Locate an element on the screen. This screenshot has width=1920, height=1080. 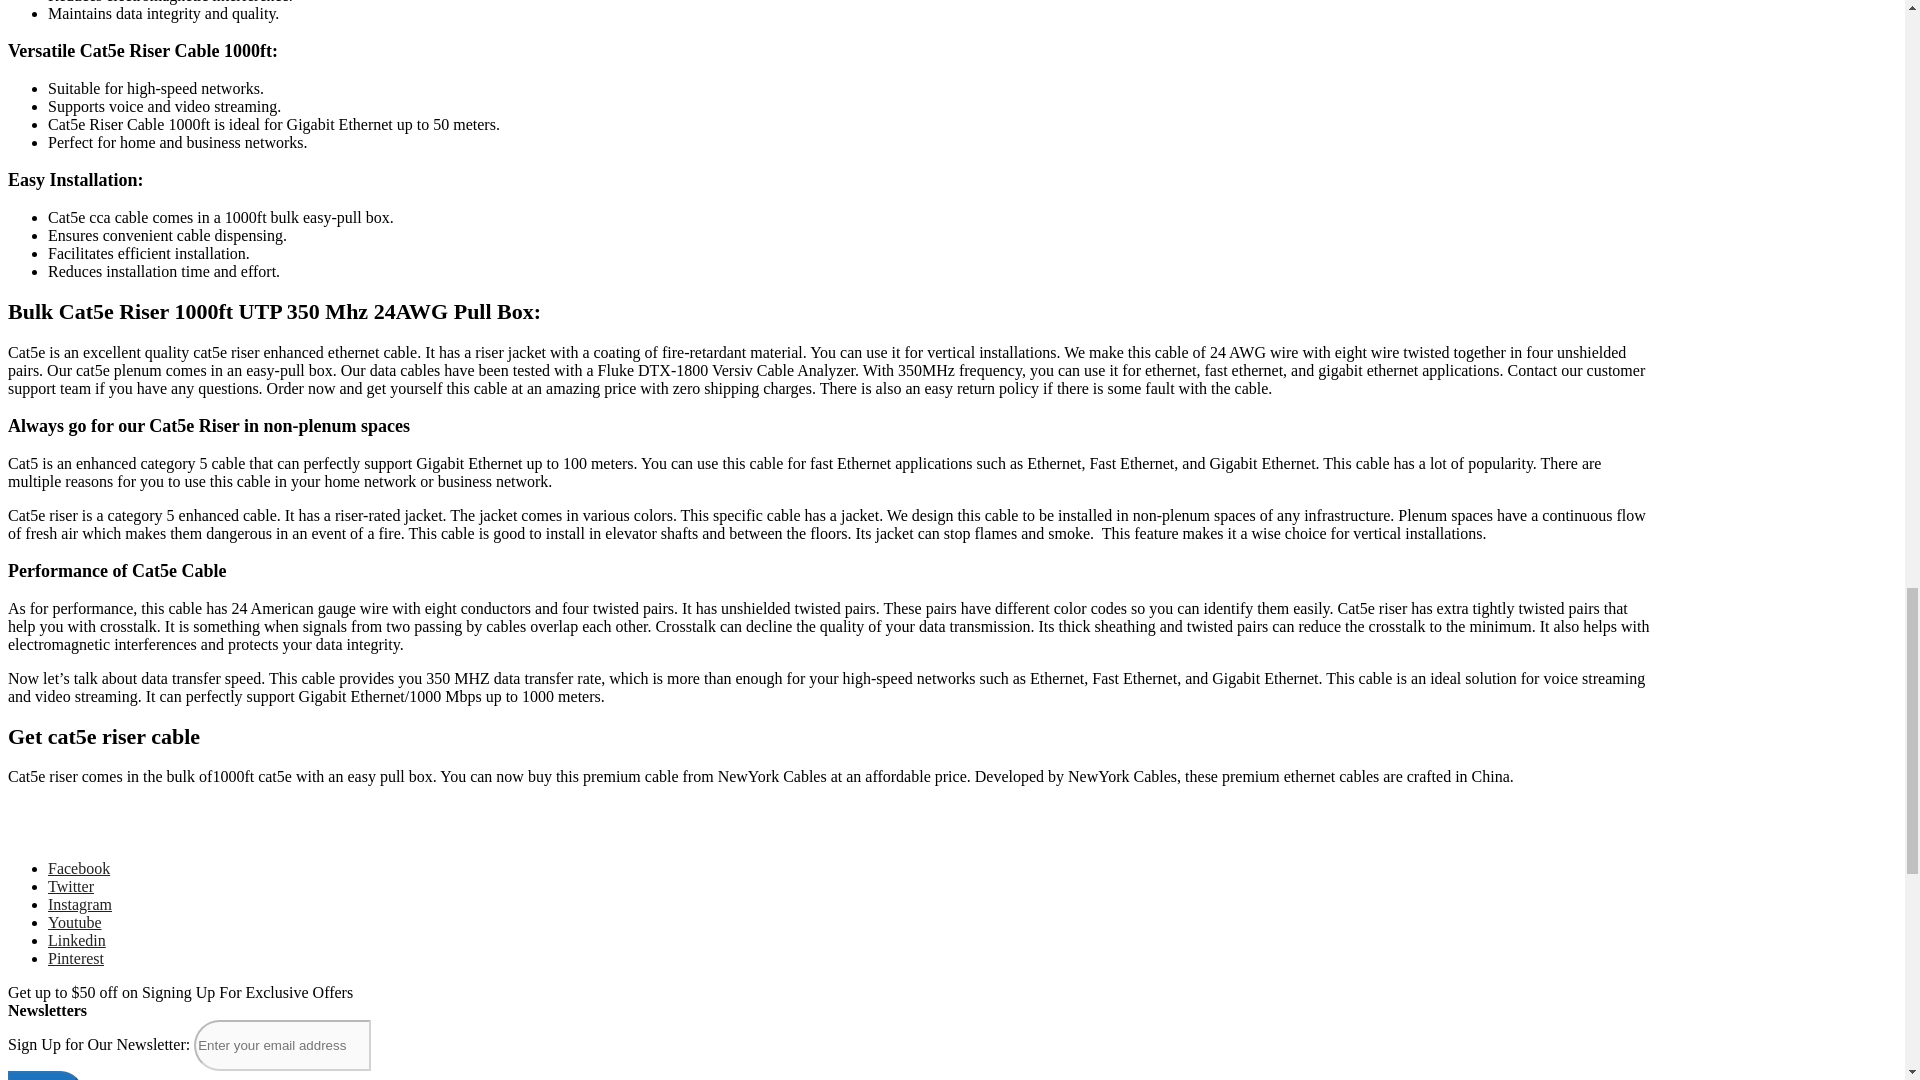
Subscribe is located at coordinates (44, 1076).